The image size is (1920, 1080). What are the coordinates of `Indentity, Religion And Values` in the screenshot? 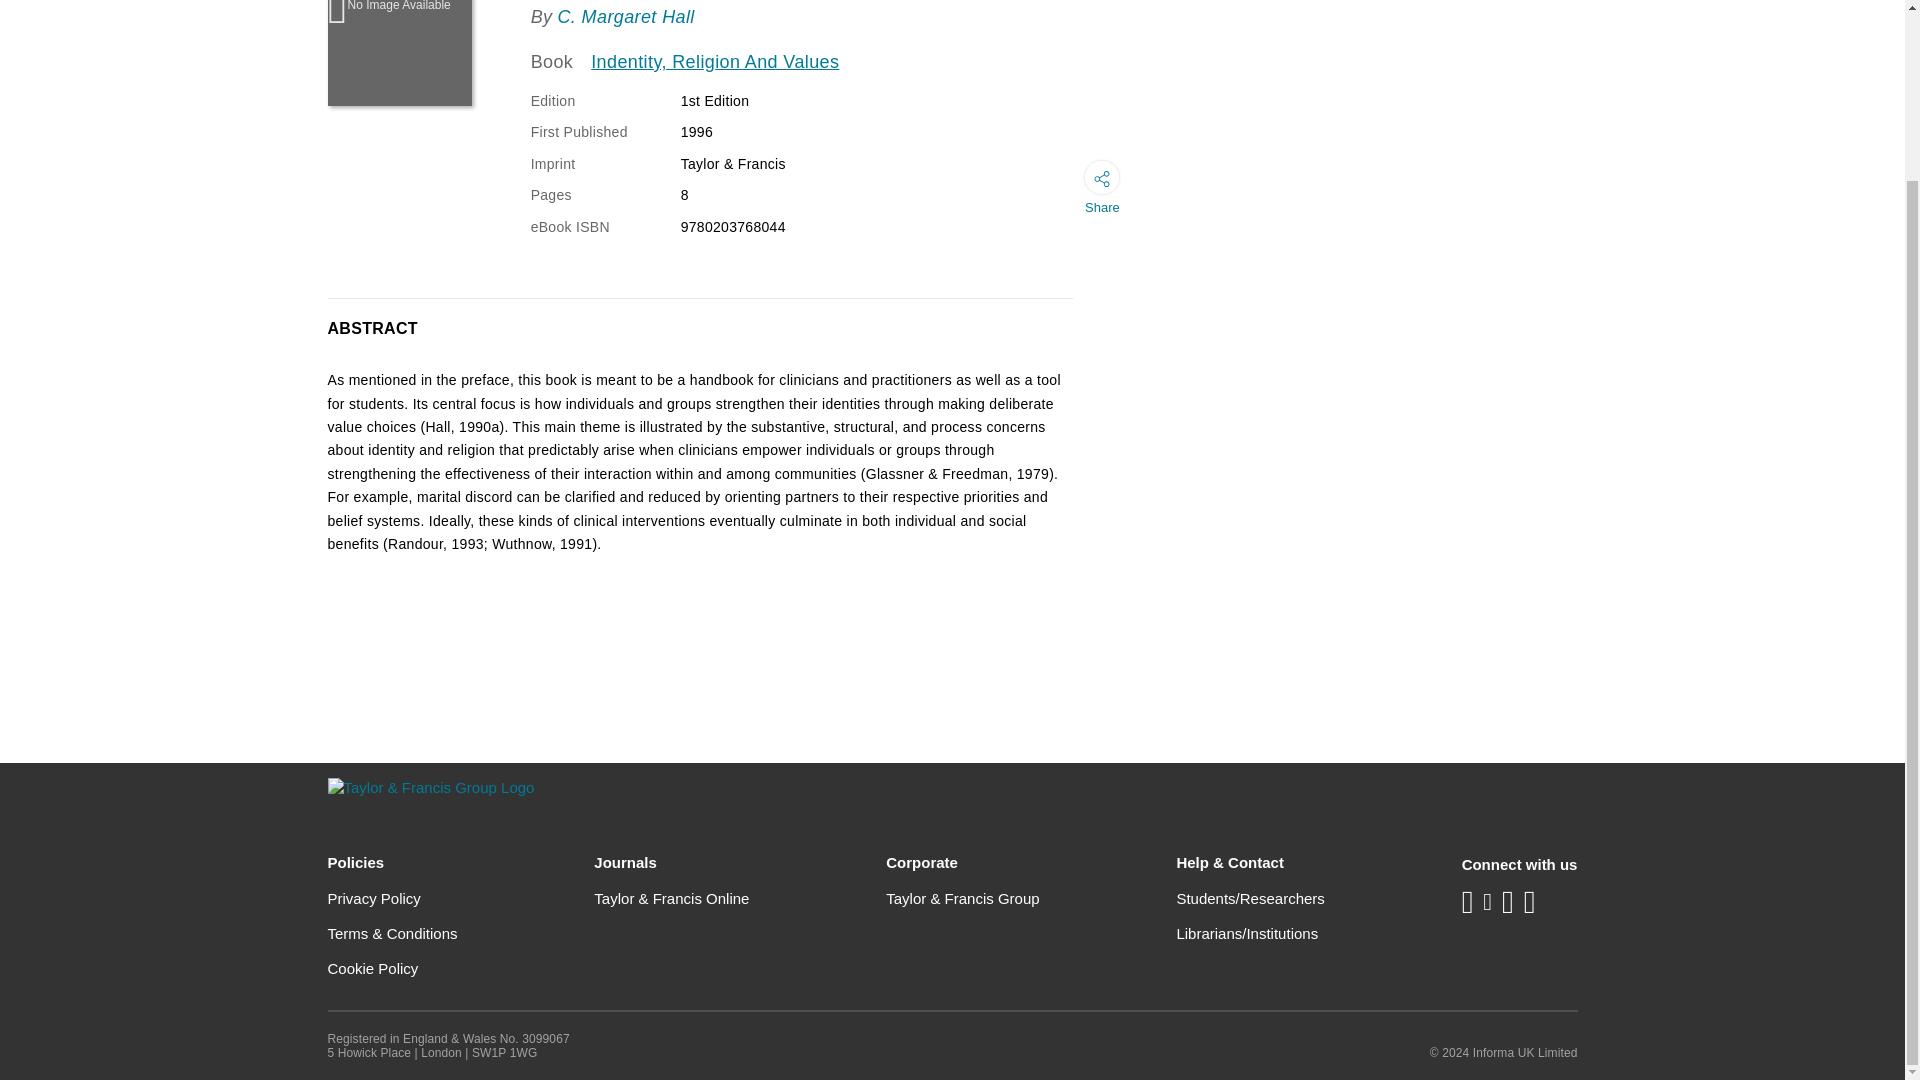 It's located at (715, 62).